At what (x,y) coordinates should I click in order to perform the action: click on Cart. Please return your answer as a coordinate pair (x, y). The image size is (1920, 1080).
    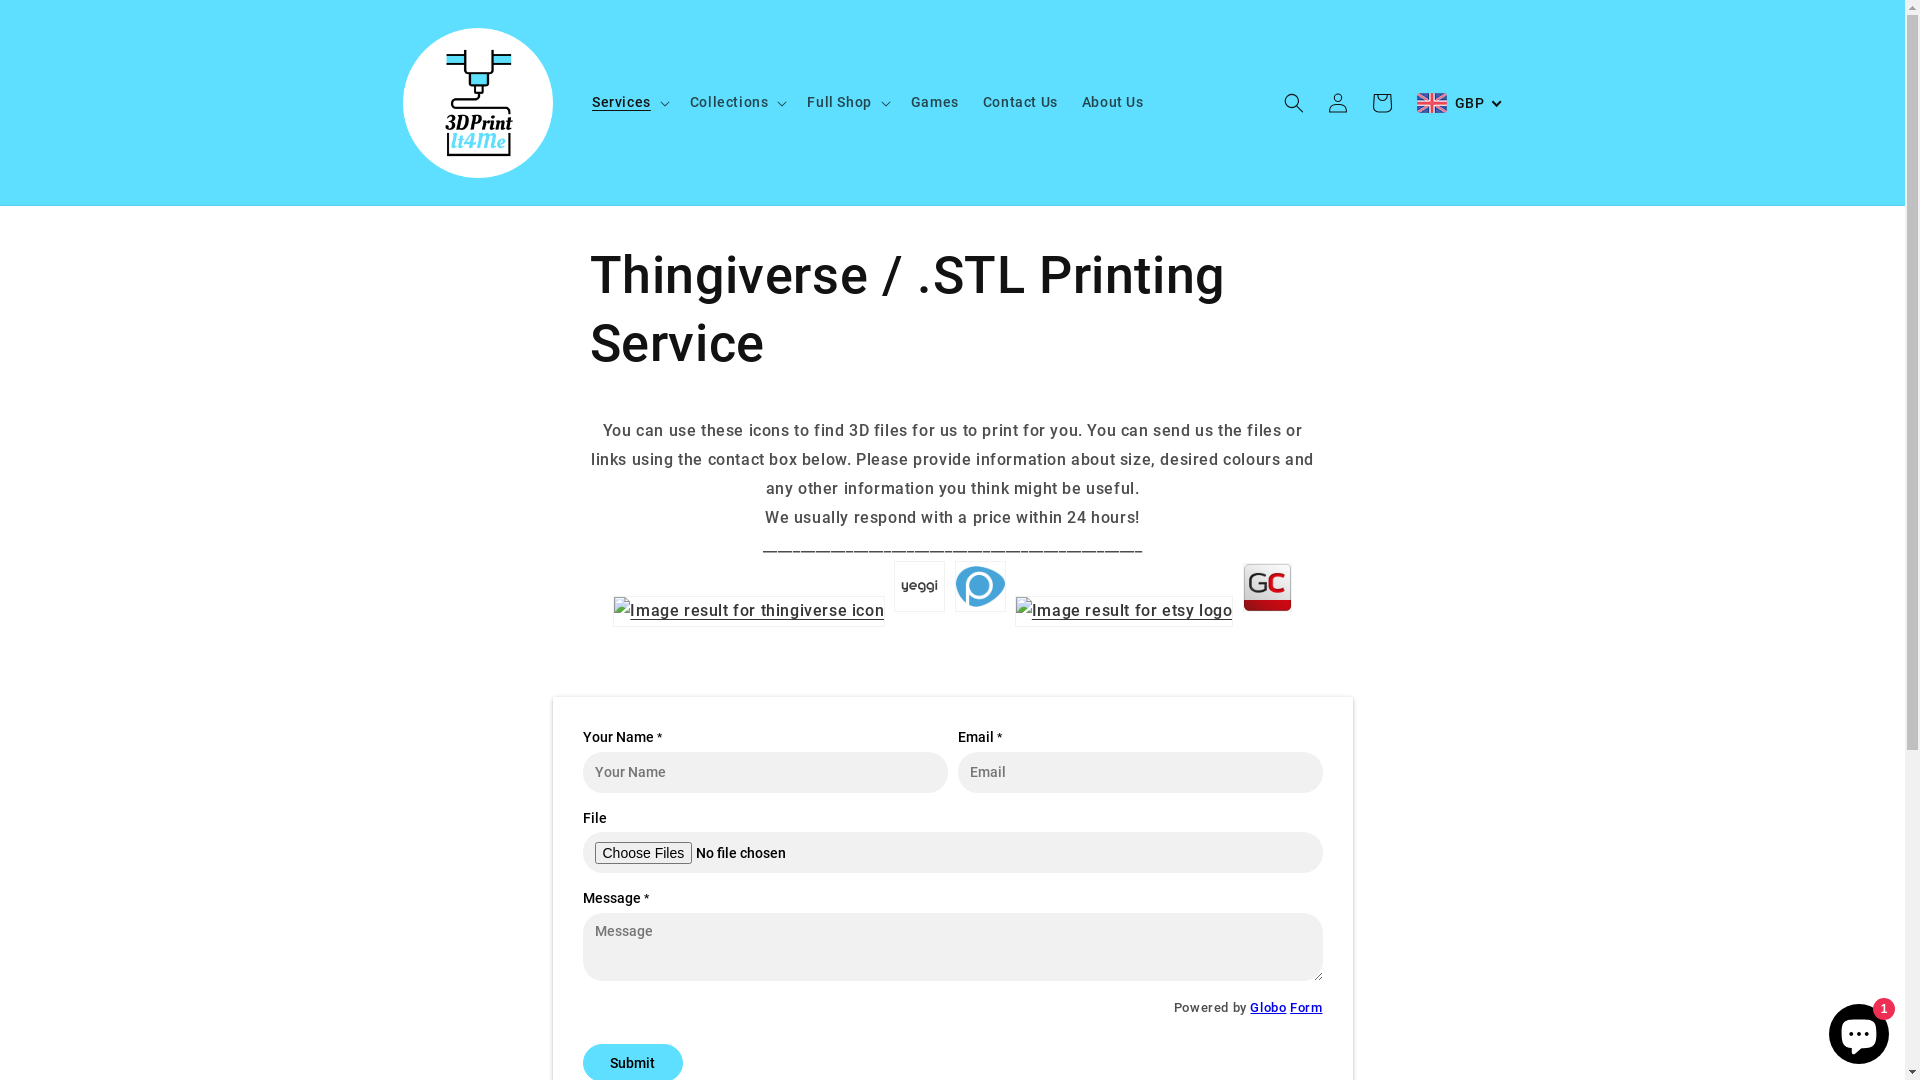
    Looking at the image, I should click on (1382, 102).